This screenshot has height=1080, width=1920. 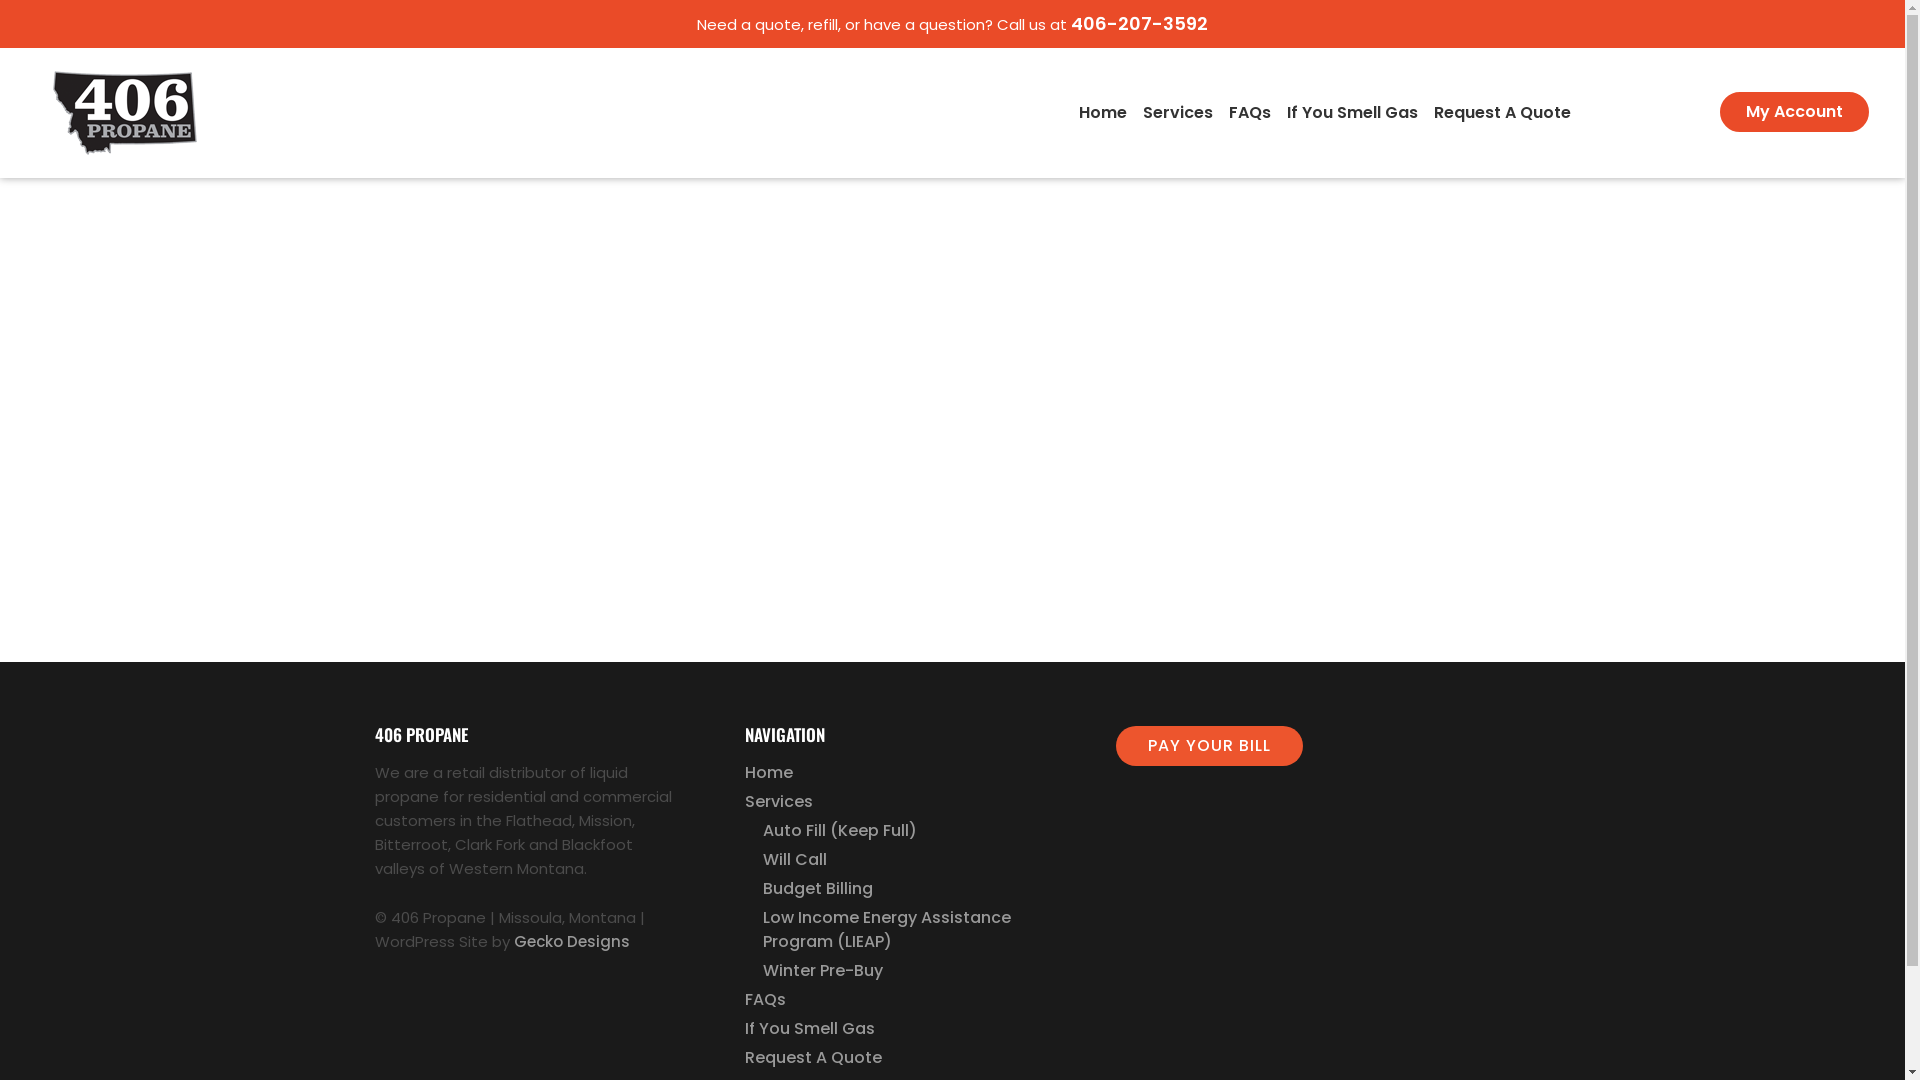 What do you see at coordinates (823, 971) in the screenshot?
I see `Winter Pre-Buy` at bounding box center [823, 971].